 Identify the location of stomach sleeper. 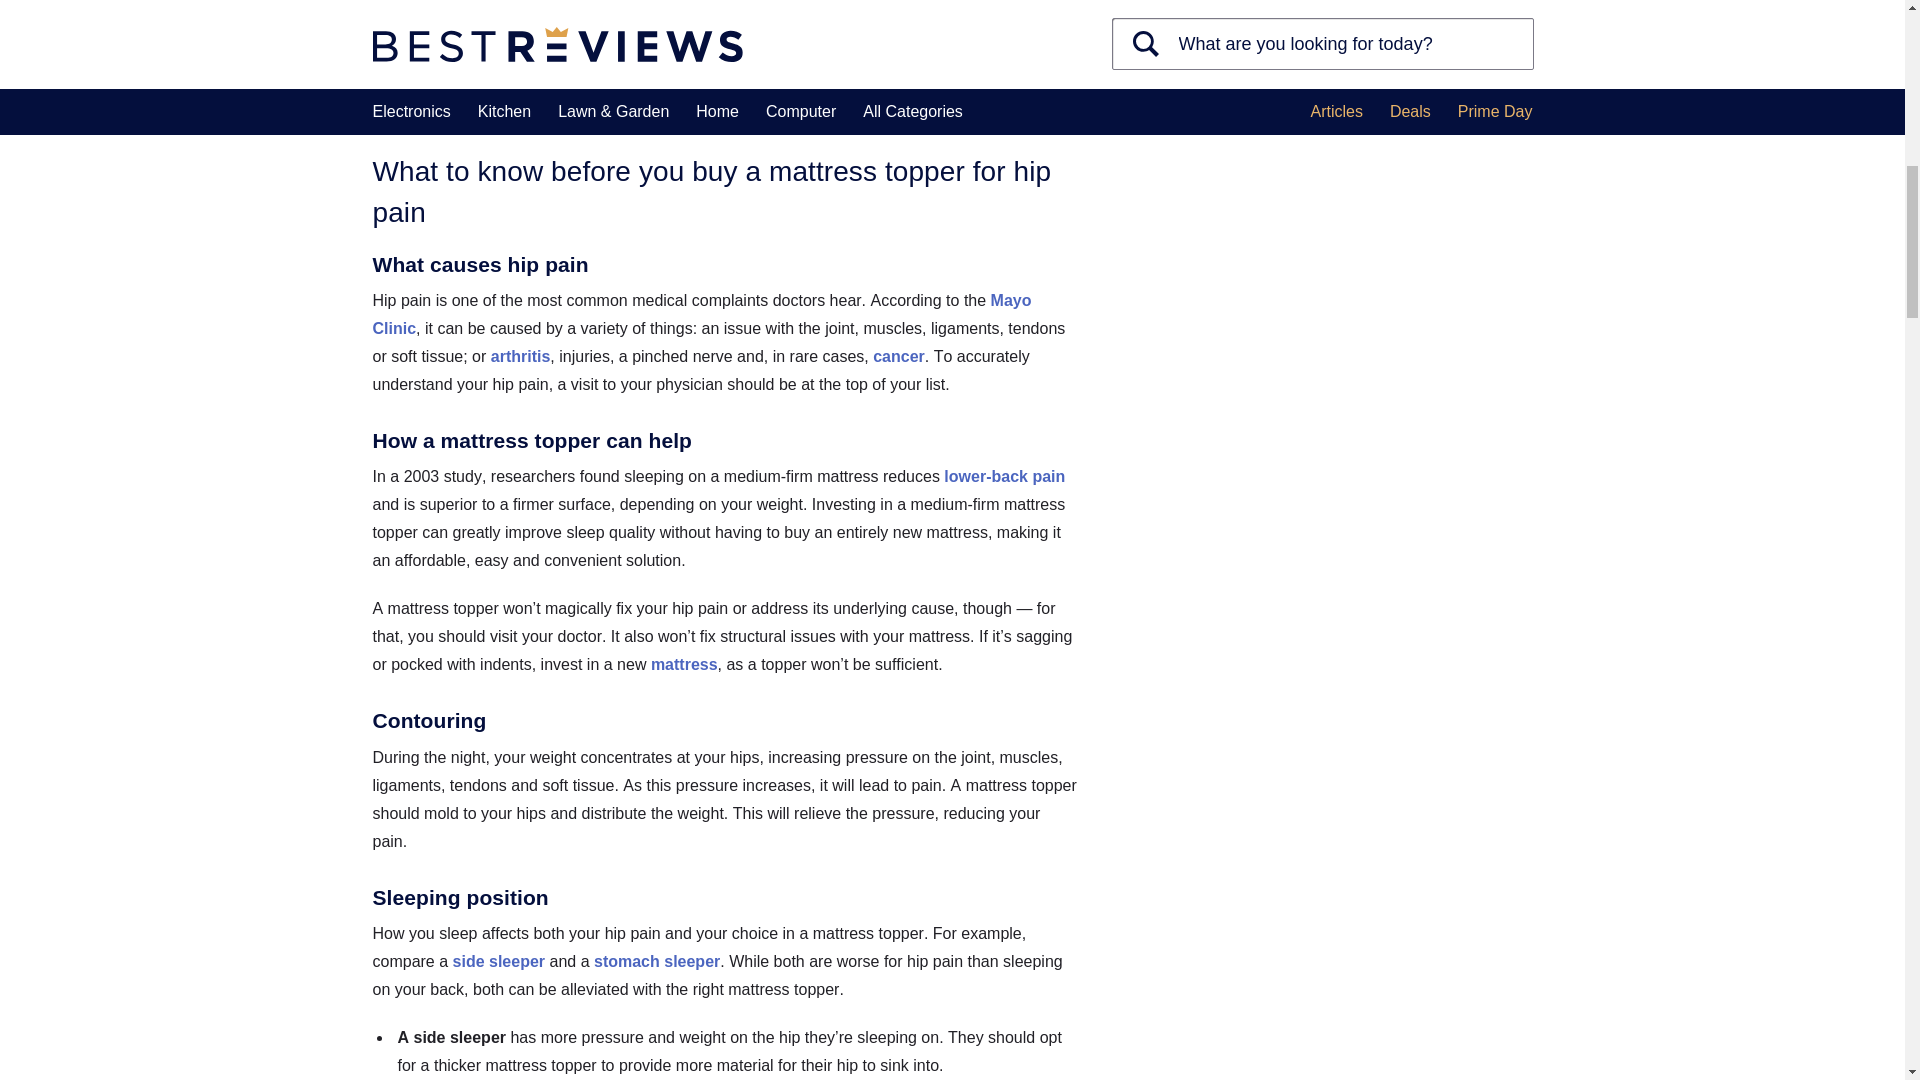
(656, 960).